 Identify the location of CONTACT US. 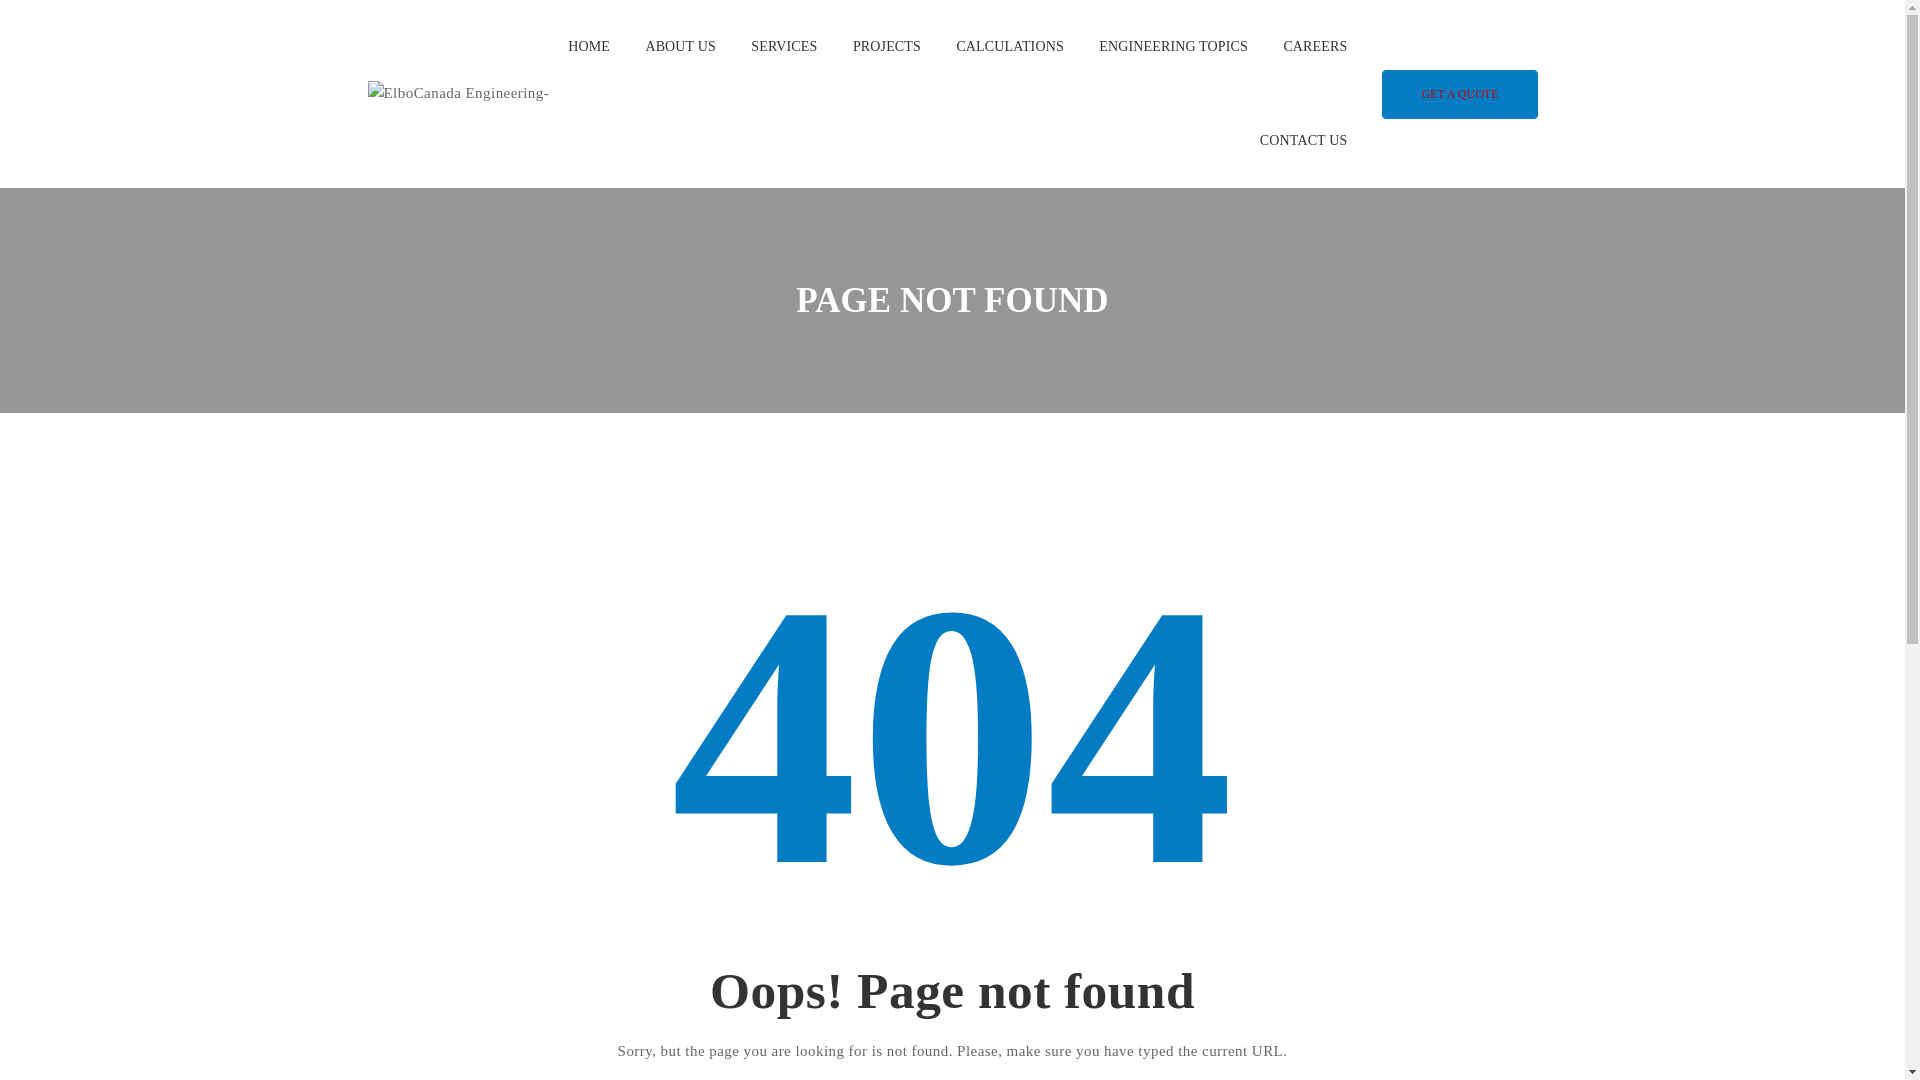
(1303, 140).